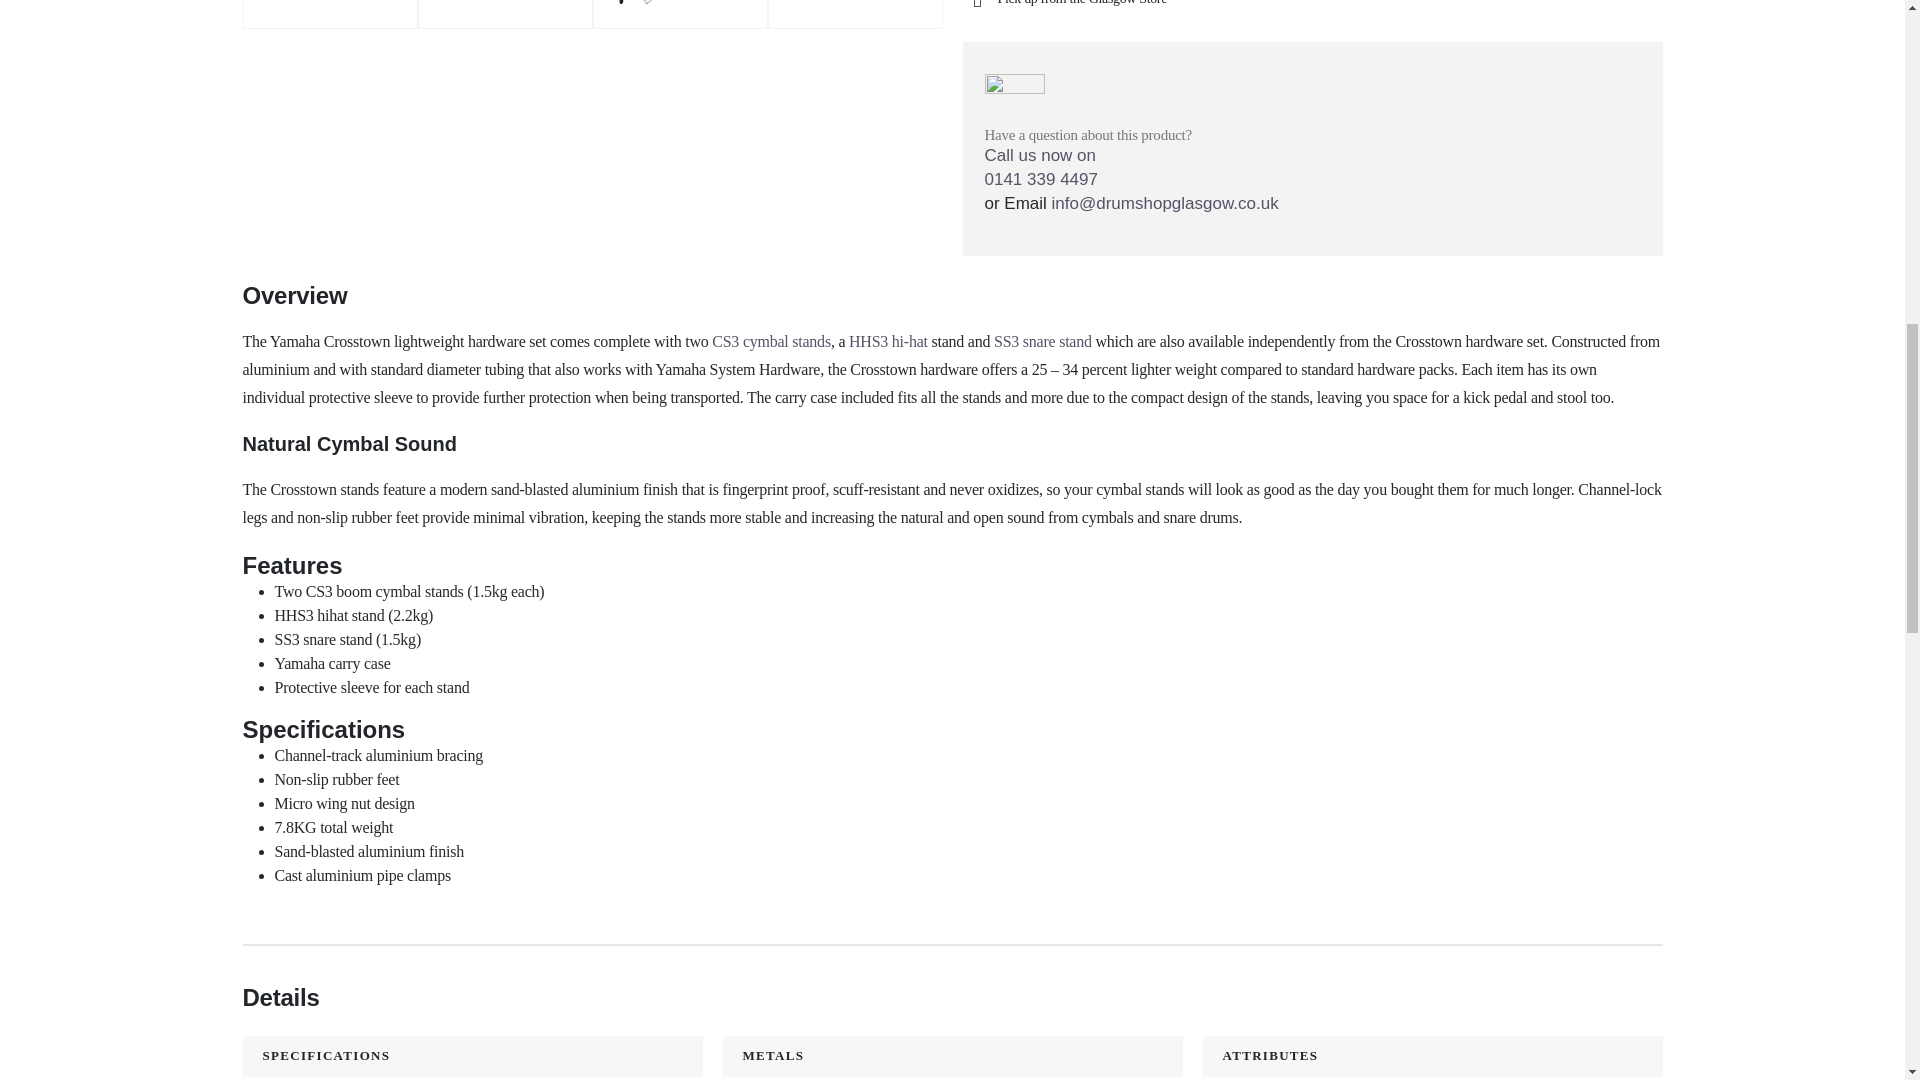 This screenshot has width=1920, height=1080. What do you see at coordinates (1040, 179) in the screenshot?
I see `0141 339 4497` at bounding box center [1040, 179].